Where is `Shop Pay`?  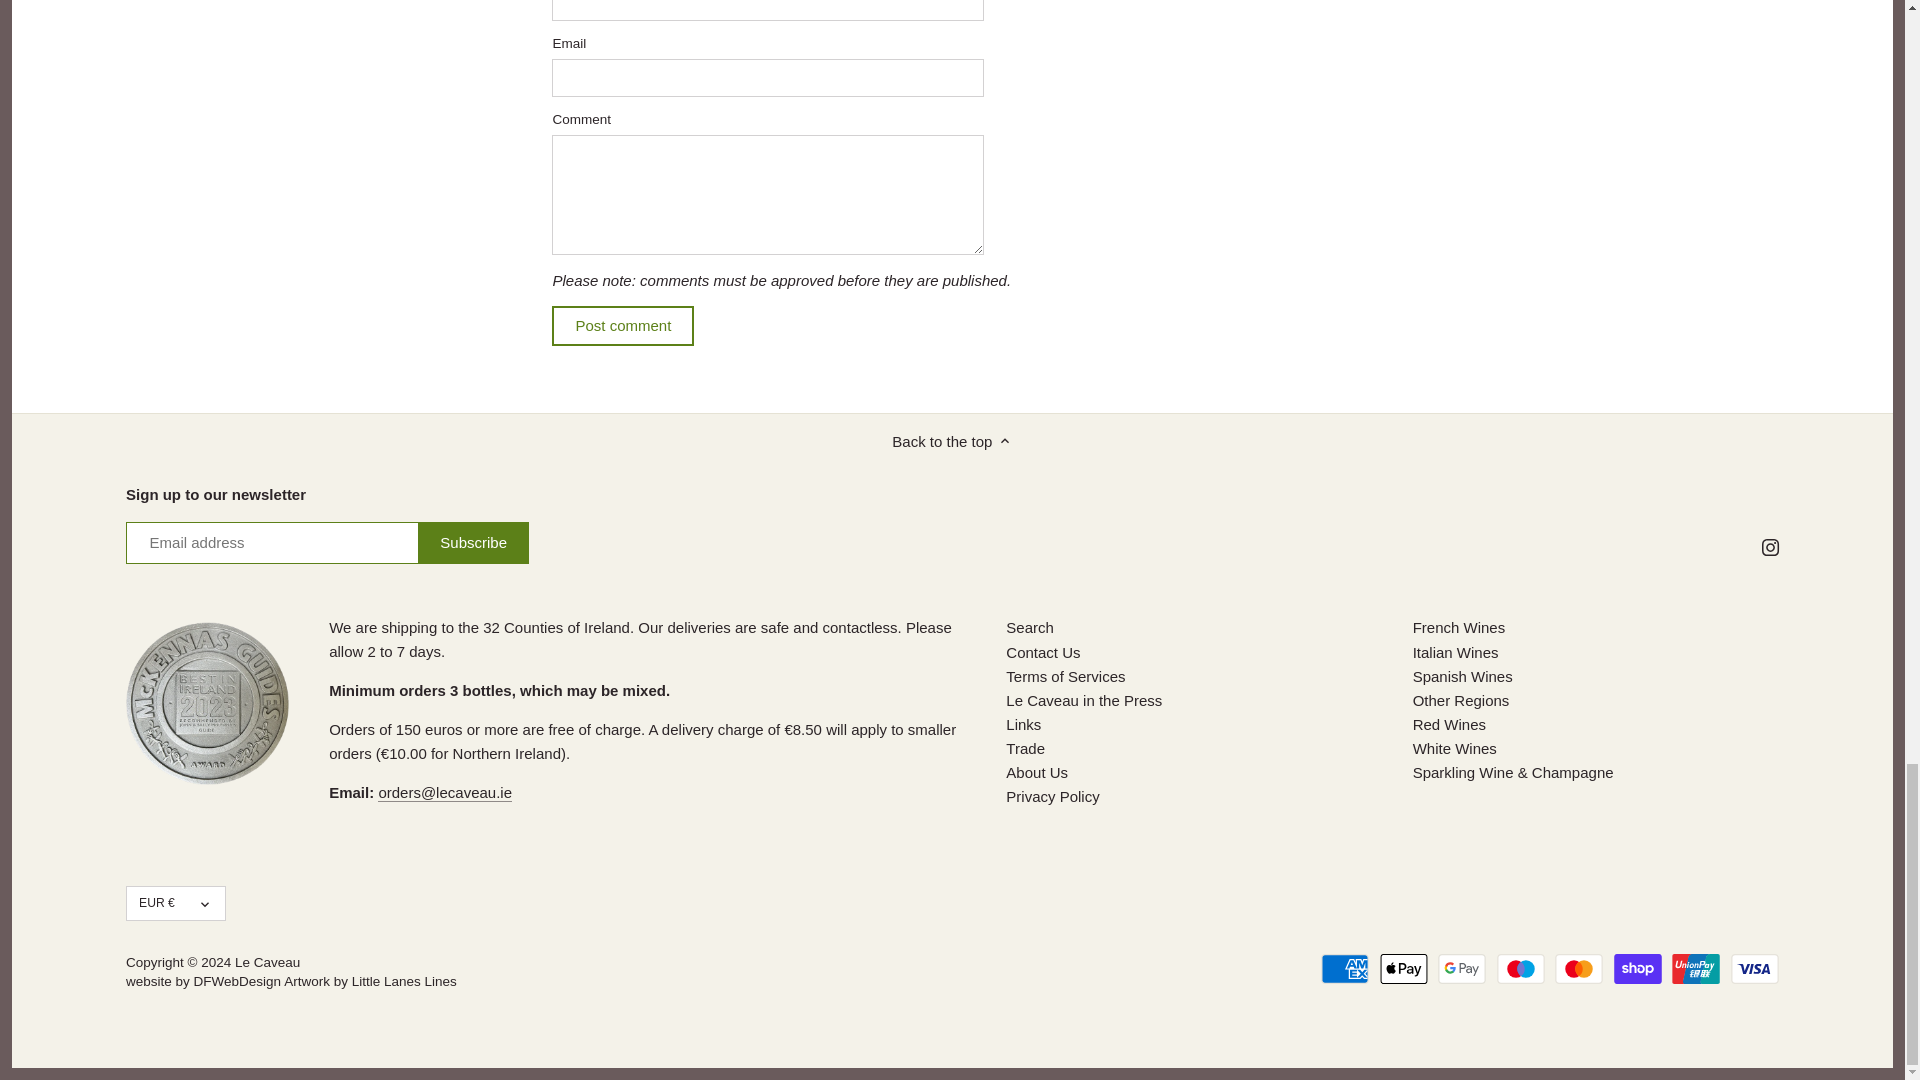 Shop Pay is located at coordinates (1638, 968).